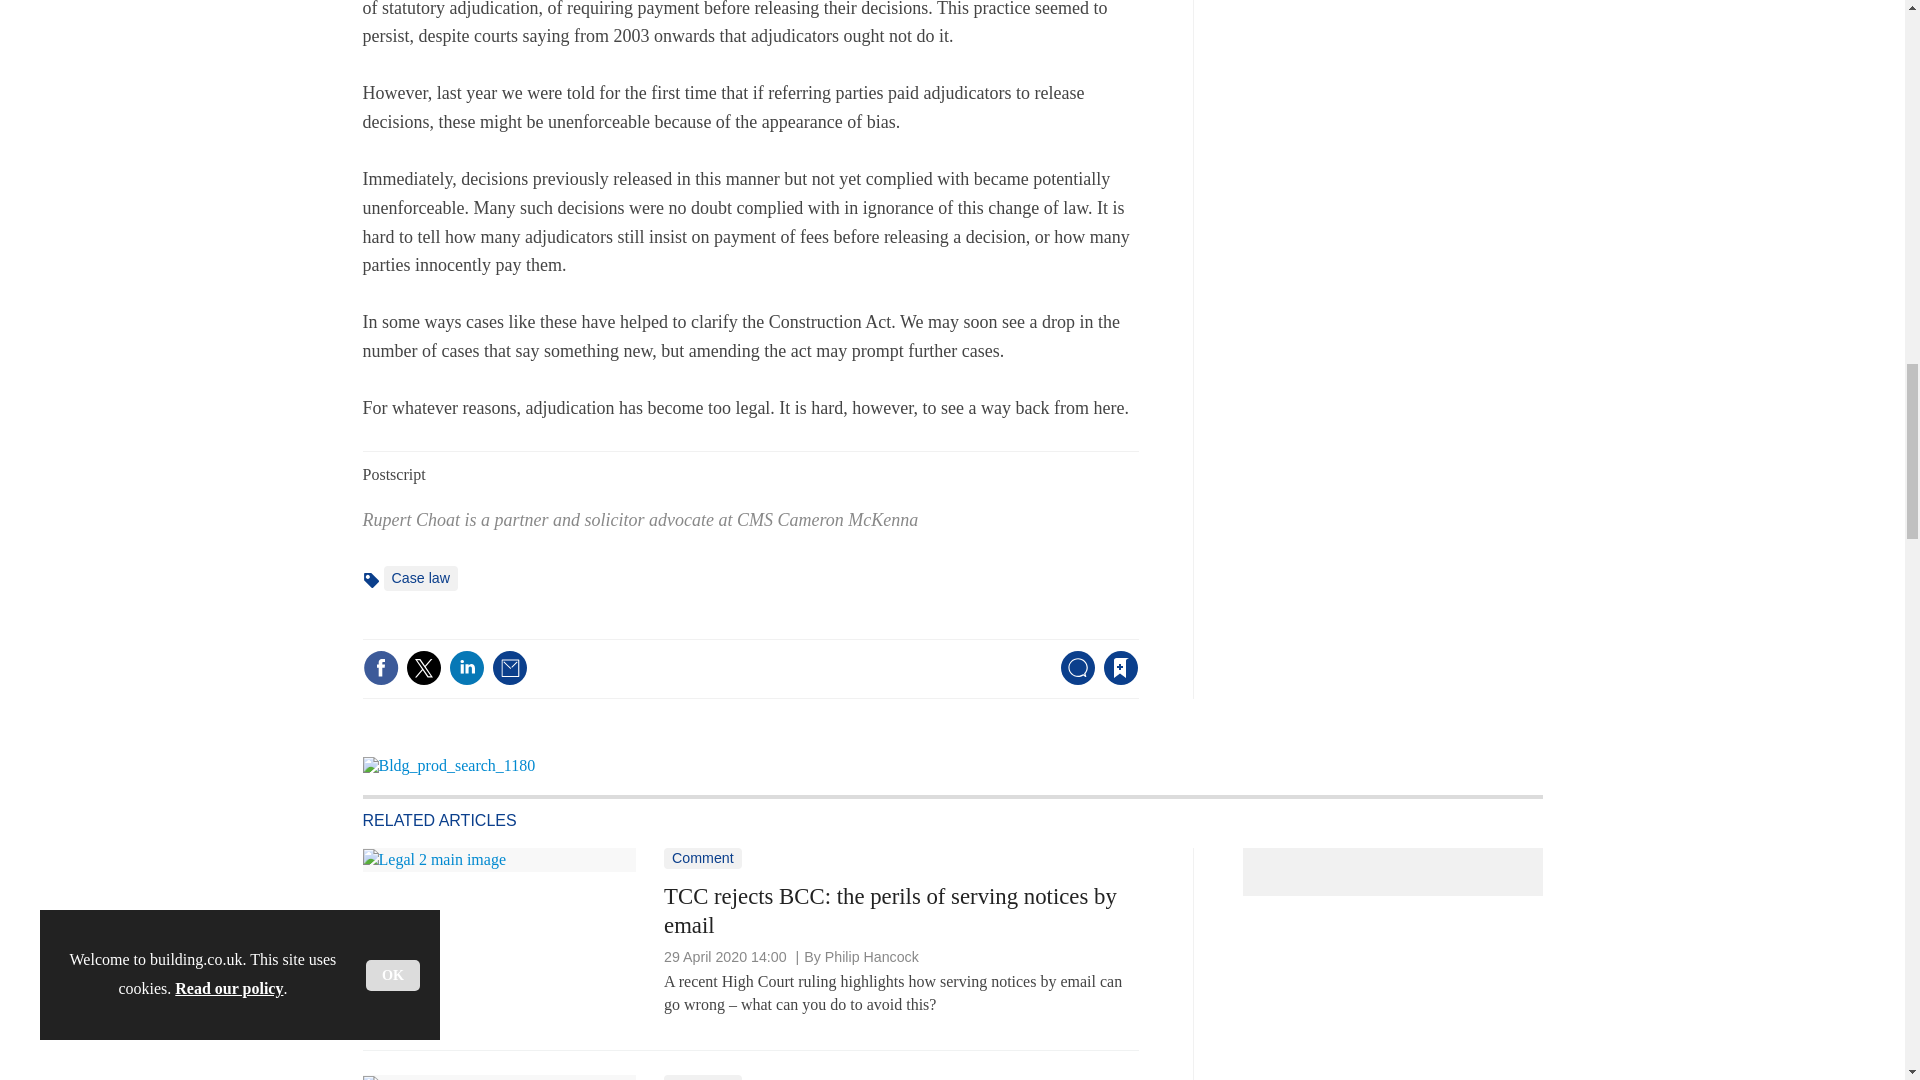  What do you see at coordinates (465, 668) in the screenshot?
I see `Share this on Linked in` at bounding box center [465, 668].